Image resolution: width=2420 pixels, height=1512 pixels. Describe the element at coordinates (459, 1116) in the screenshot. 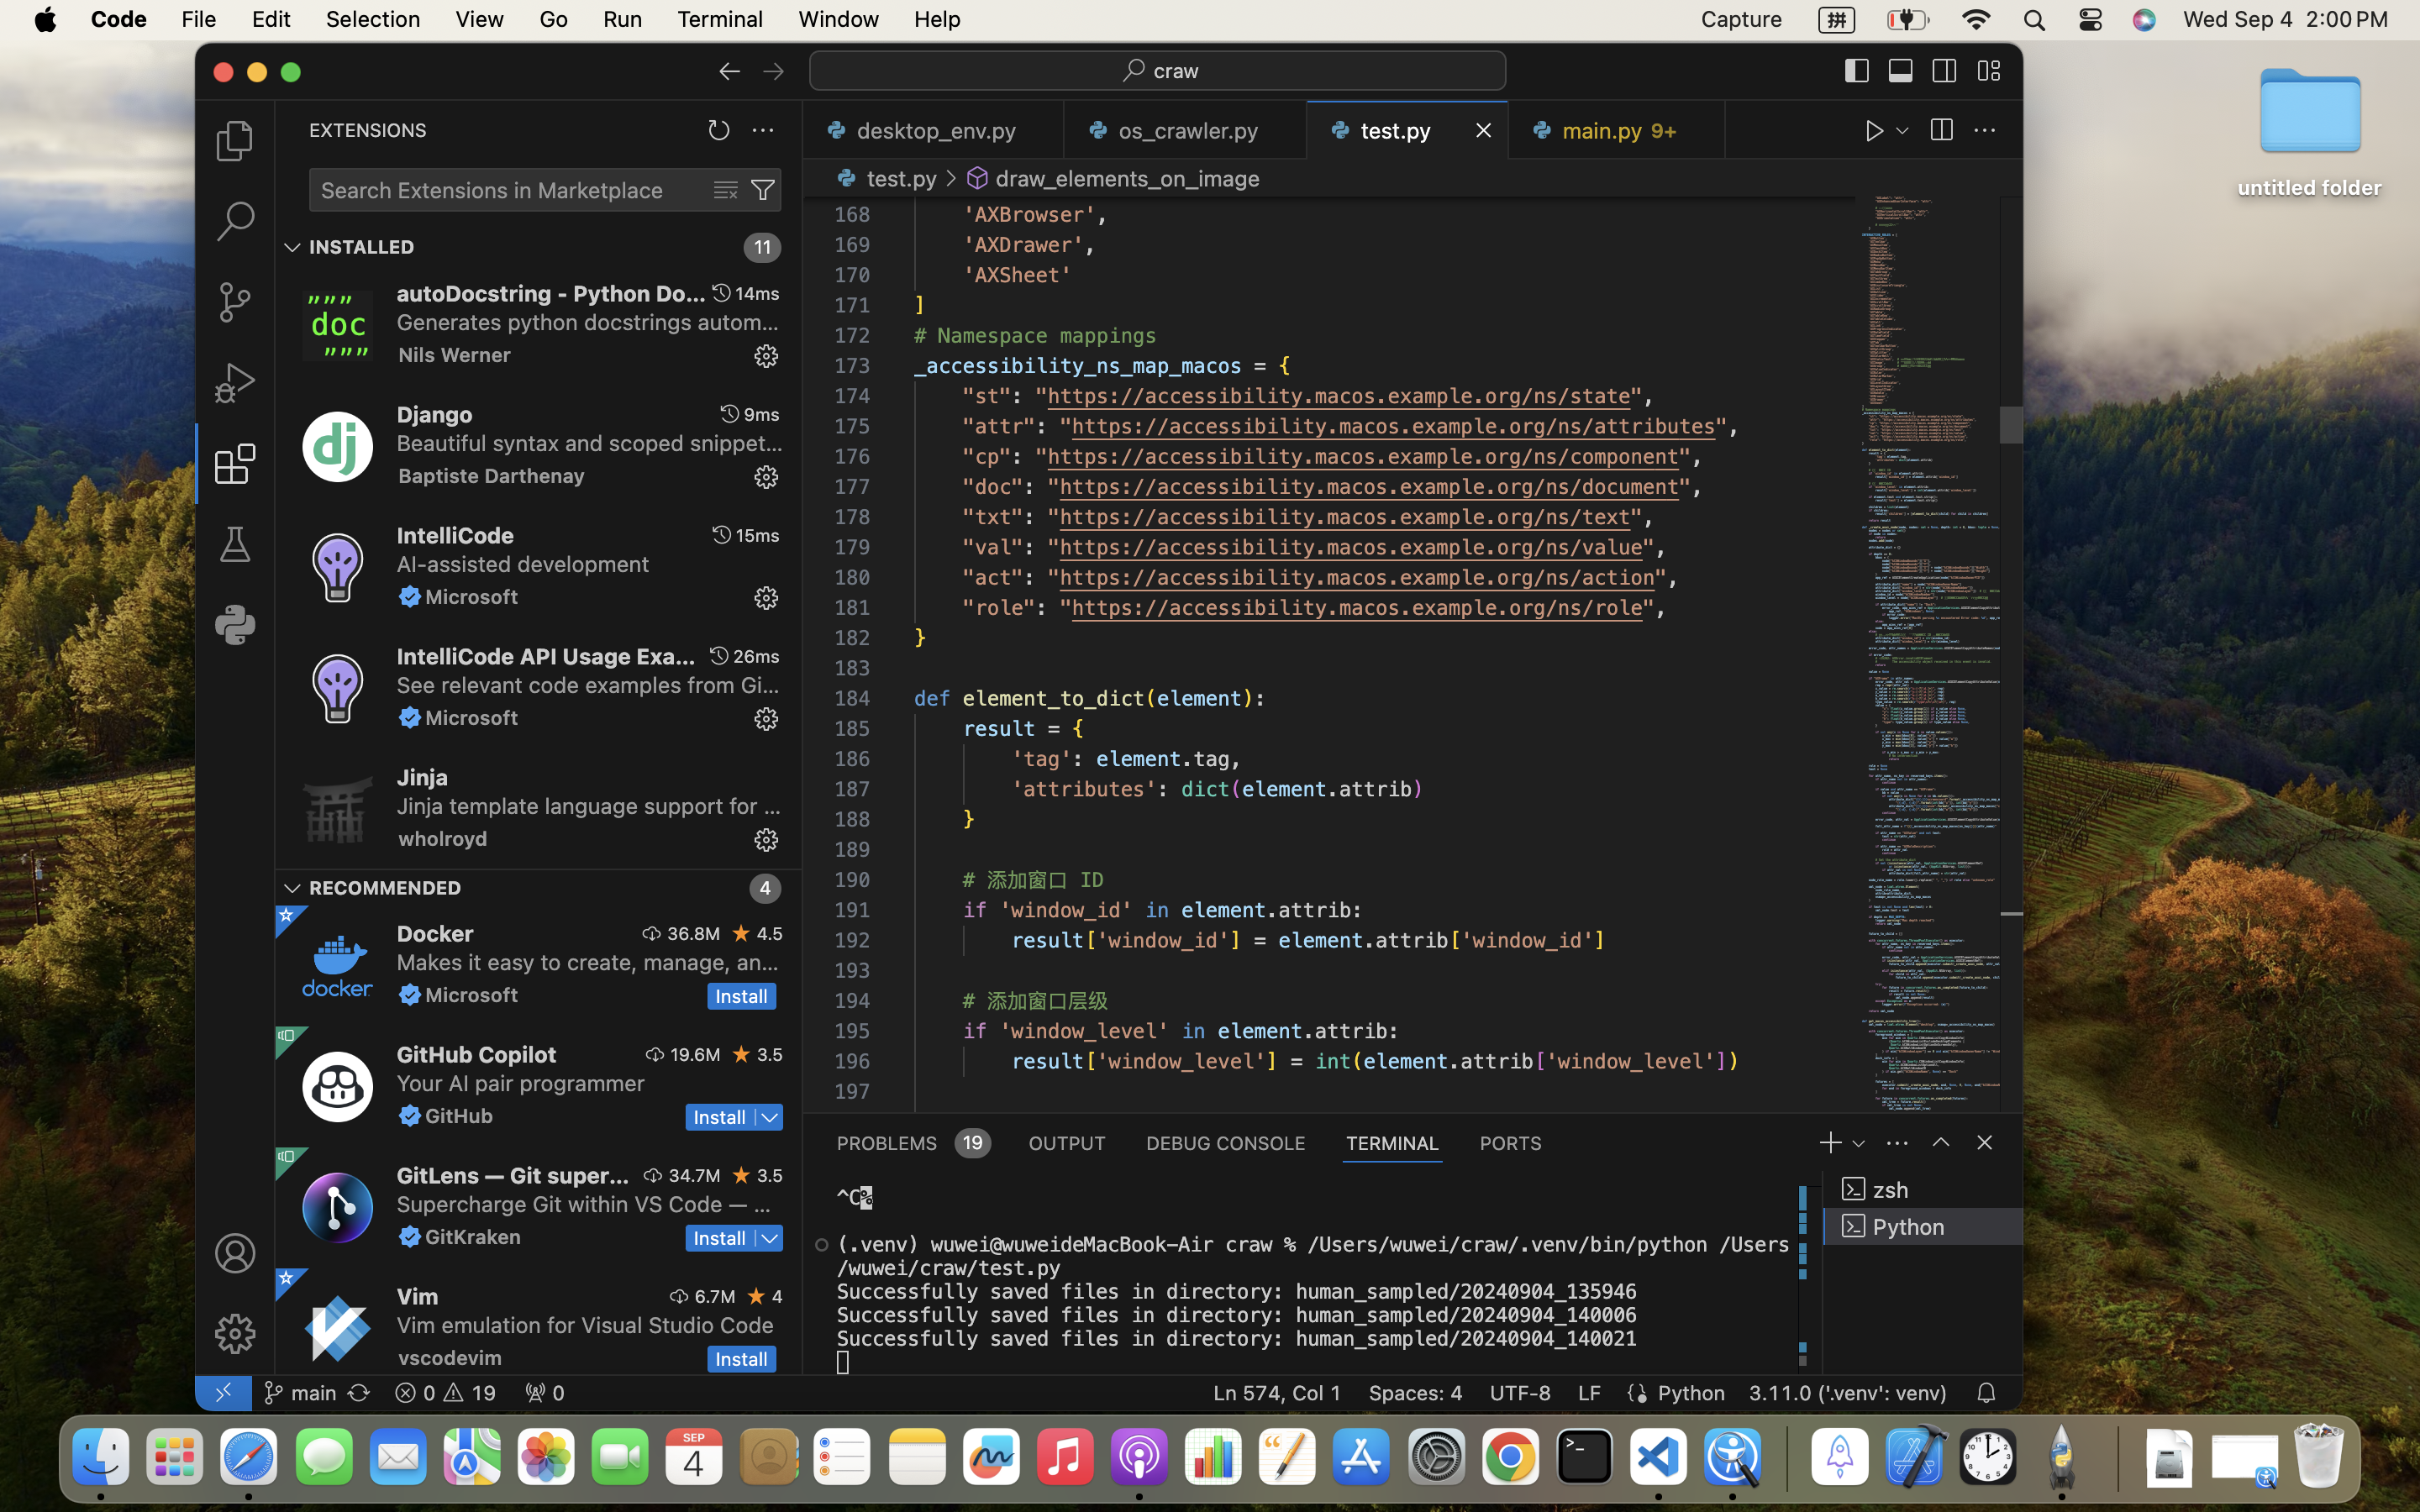

I see `GitHub` at that location.